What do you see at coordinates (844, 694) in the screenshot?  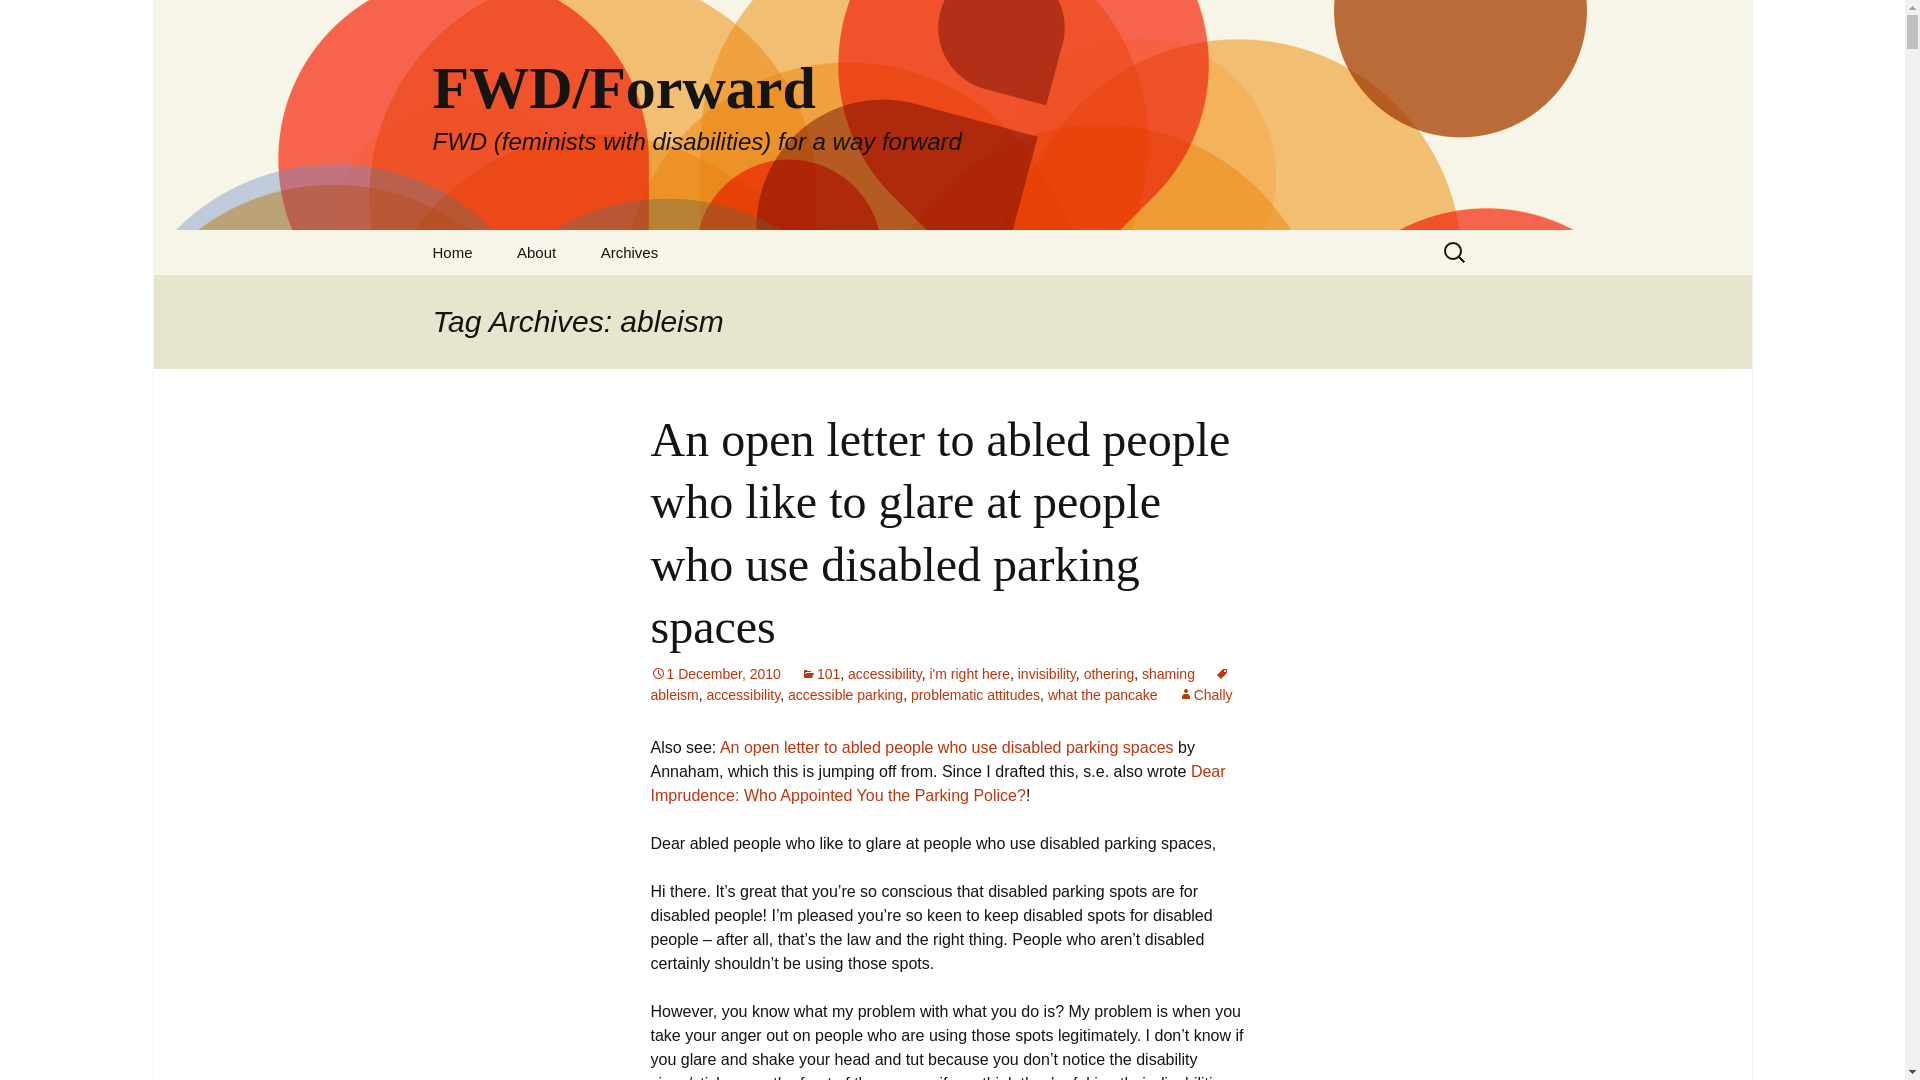 I see `accessible parking` at bounding box center [844, 694].